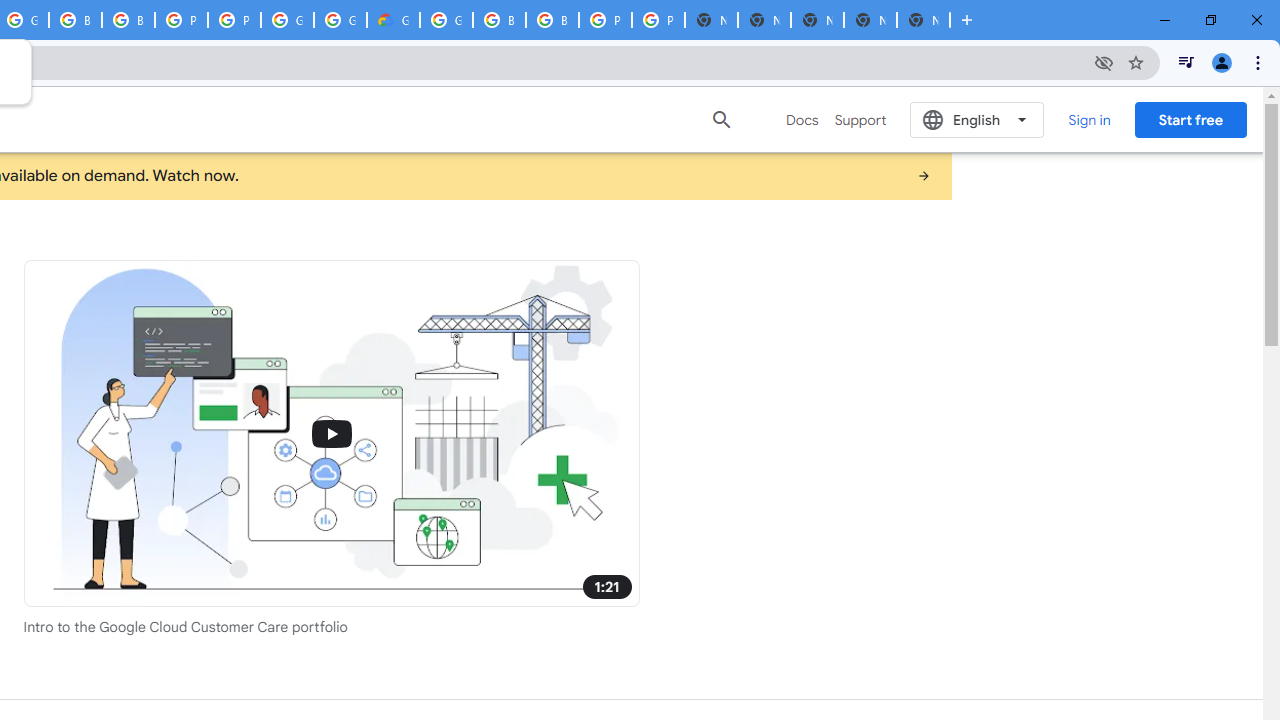 Image resolution: width=1280 pixels, height=720 pixels. What do you see at coordinates (1190, 119) in the screenshot?
I see `Start free` at bounding box center [1190, 119].